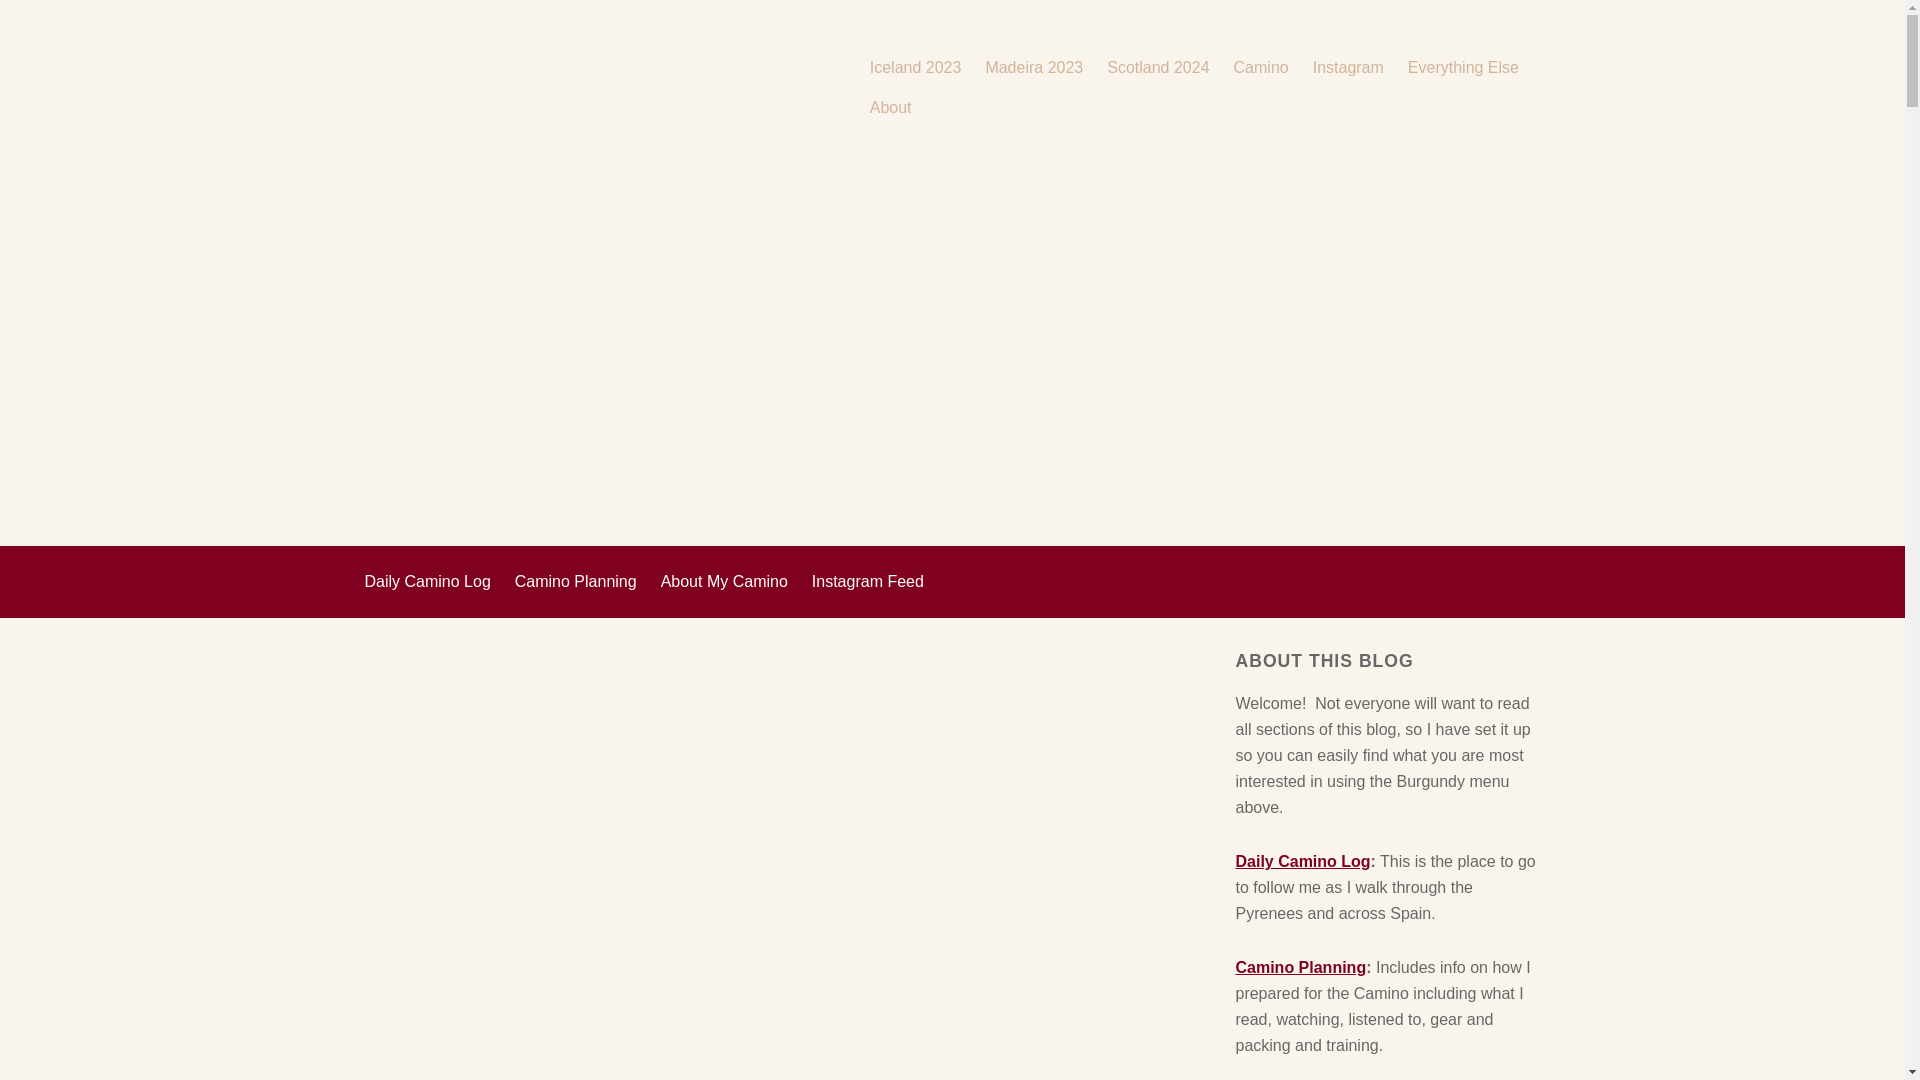 The width and height of the screenshot is (1920, 1080). Describe the element at coordinates (604, 87) in the screenshot. I see `Robin McDermott` at that location.